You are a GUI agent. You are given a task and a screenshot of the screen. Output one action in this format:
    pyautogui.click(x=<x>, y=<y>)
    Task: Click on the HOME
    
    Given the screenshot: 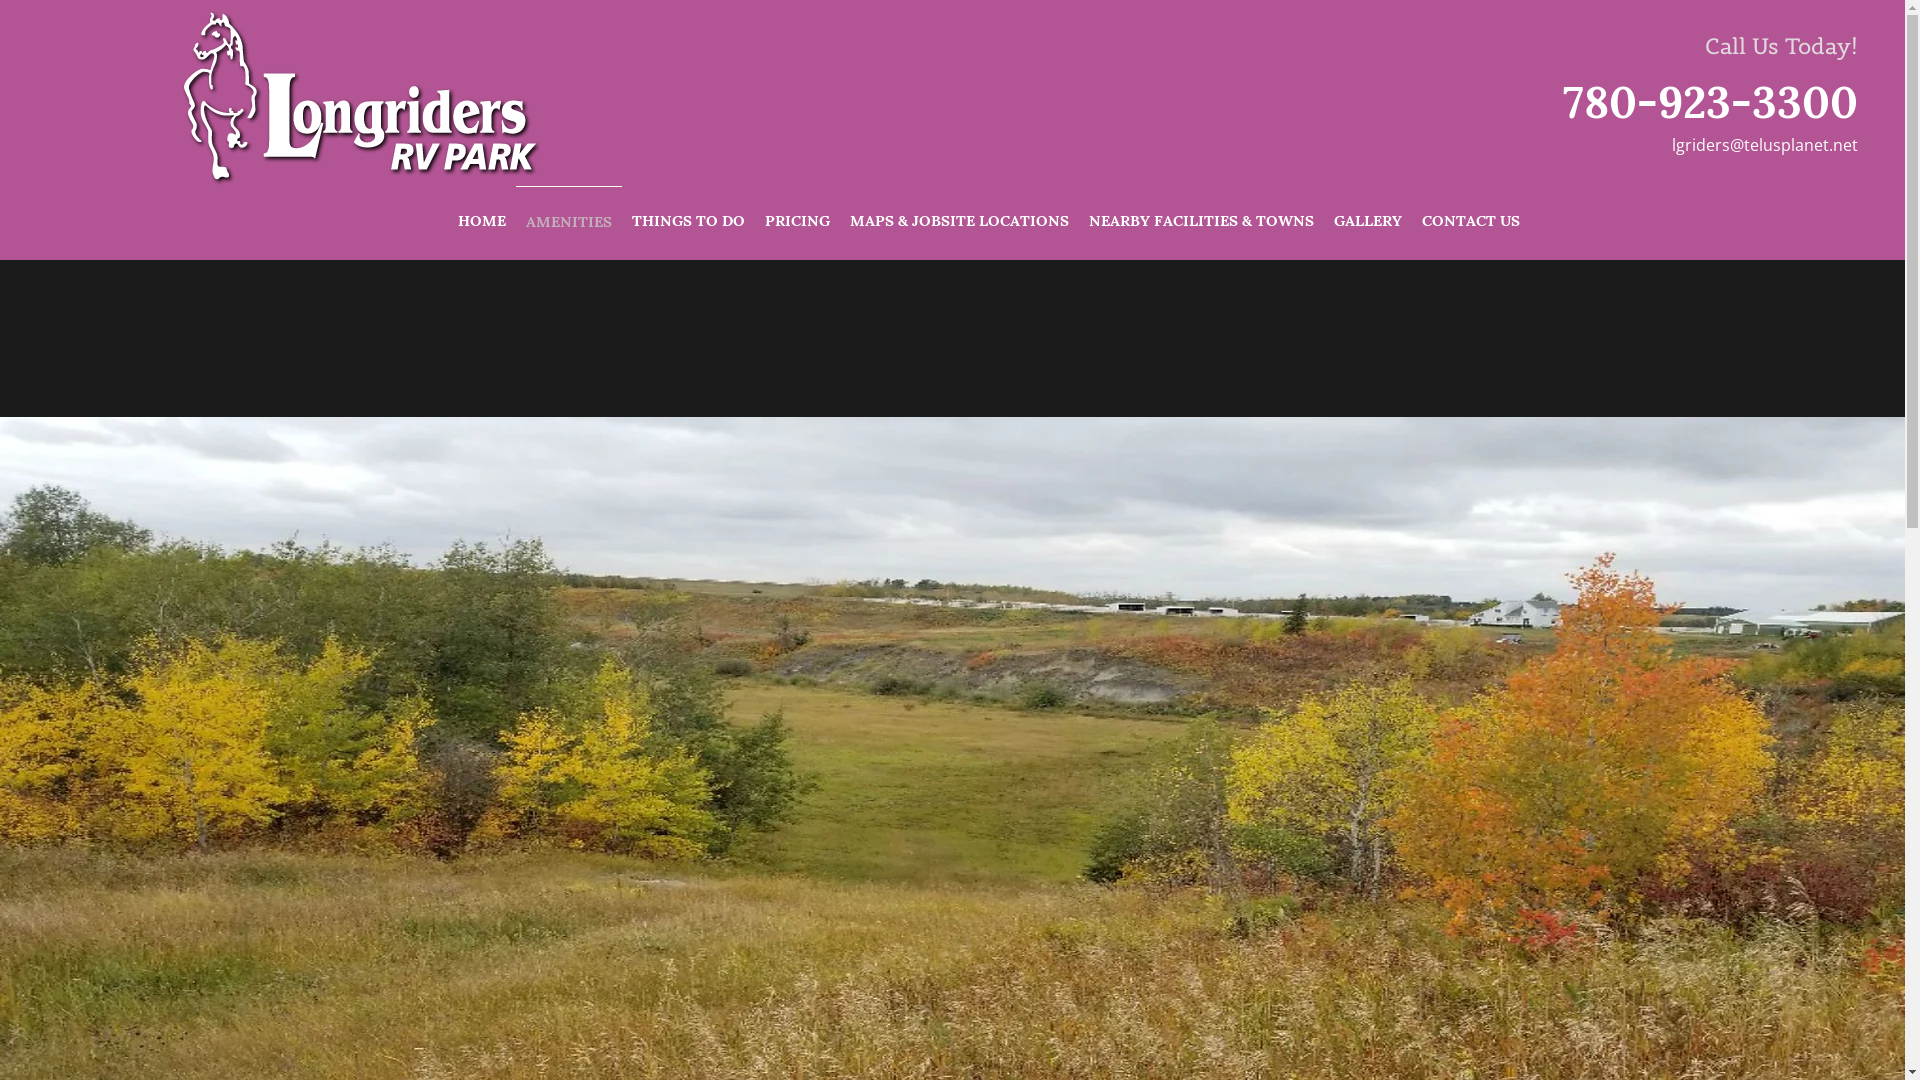 What is the action you would take?
    pyautogui.click(x=482, y=219)
    